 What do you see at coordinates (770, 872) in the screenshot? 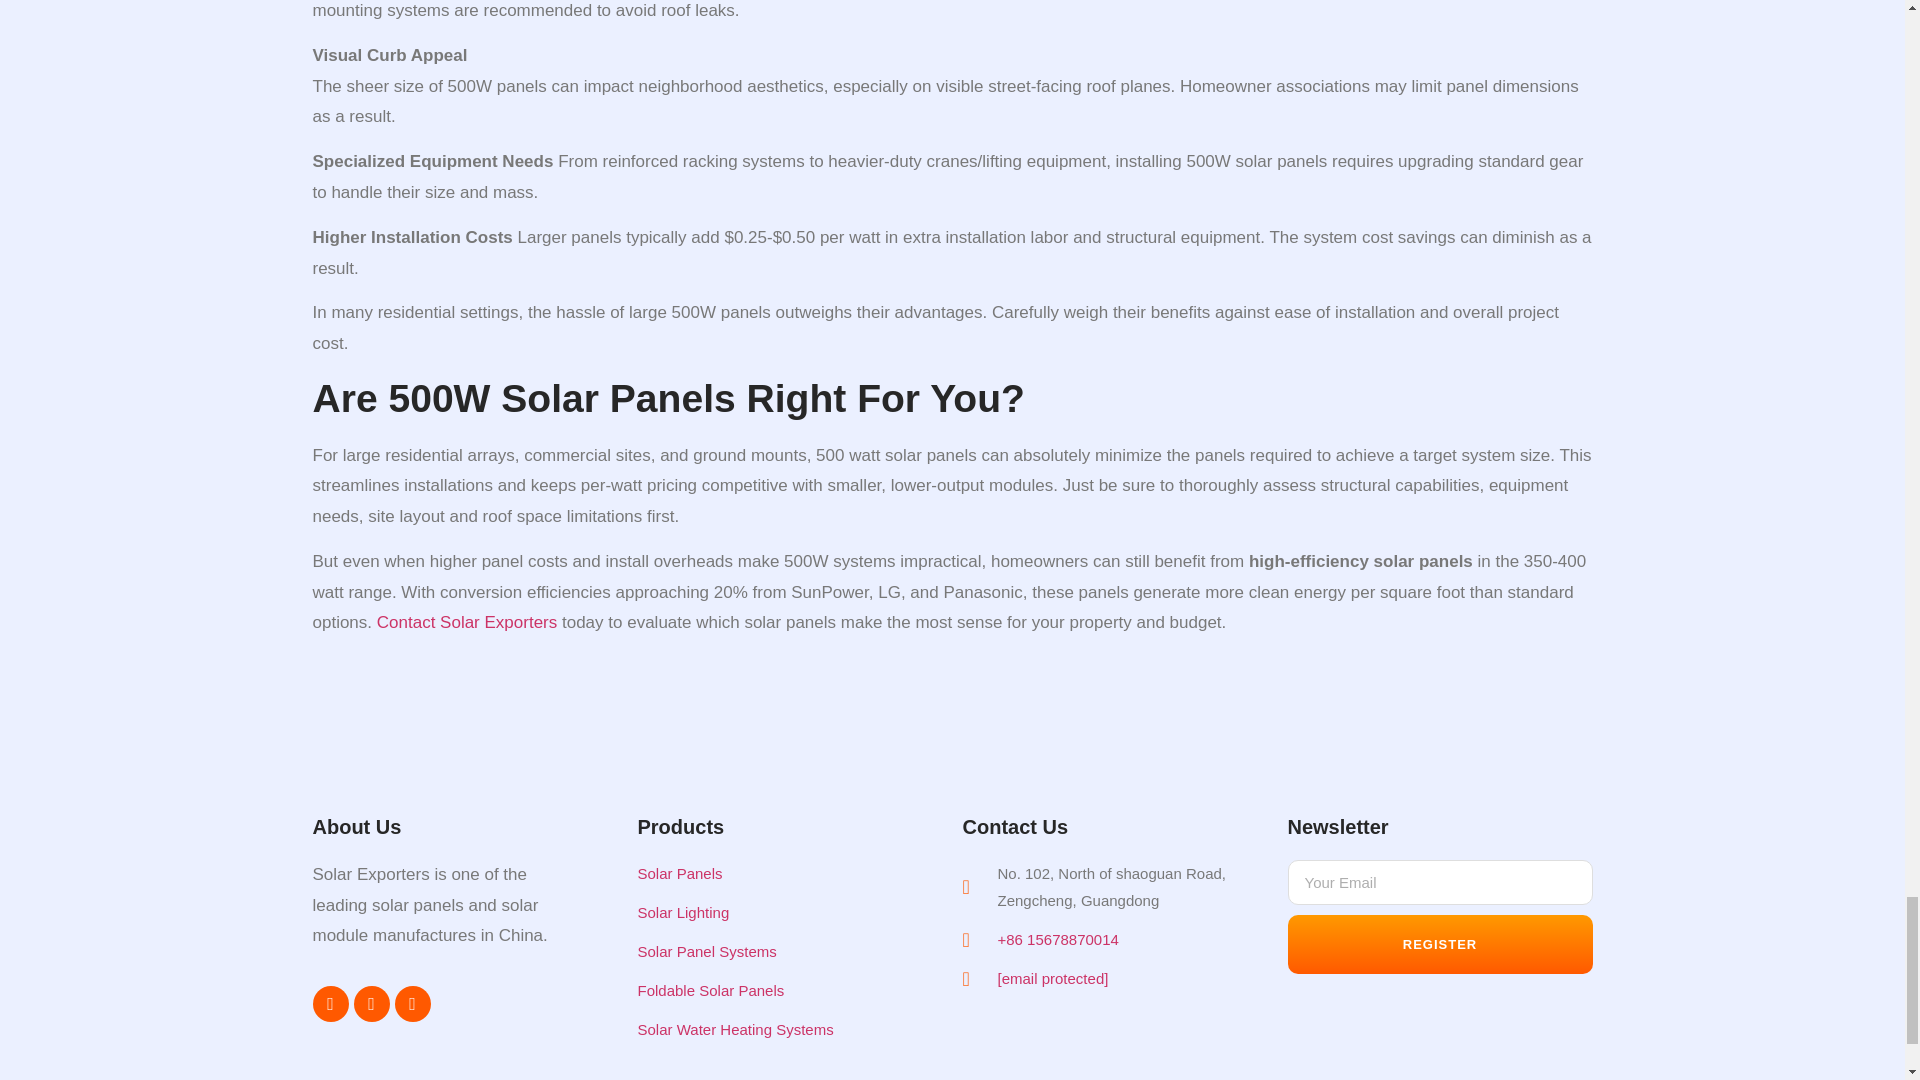
I see `Solar Panels` at bounding box center [770, 872].